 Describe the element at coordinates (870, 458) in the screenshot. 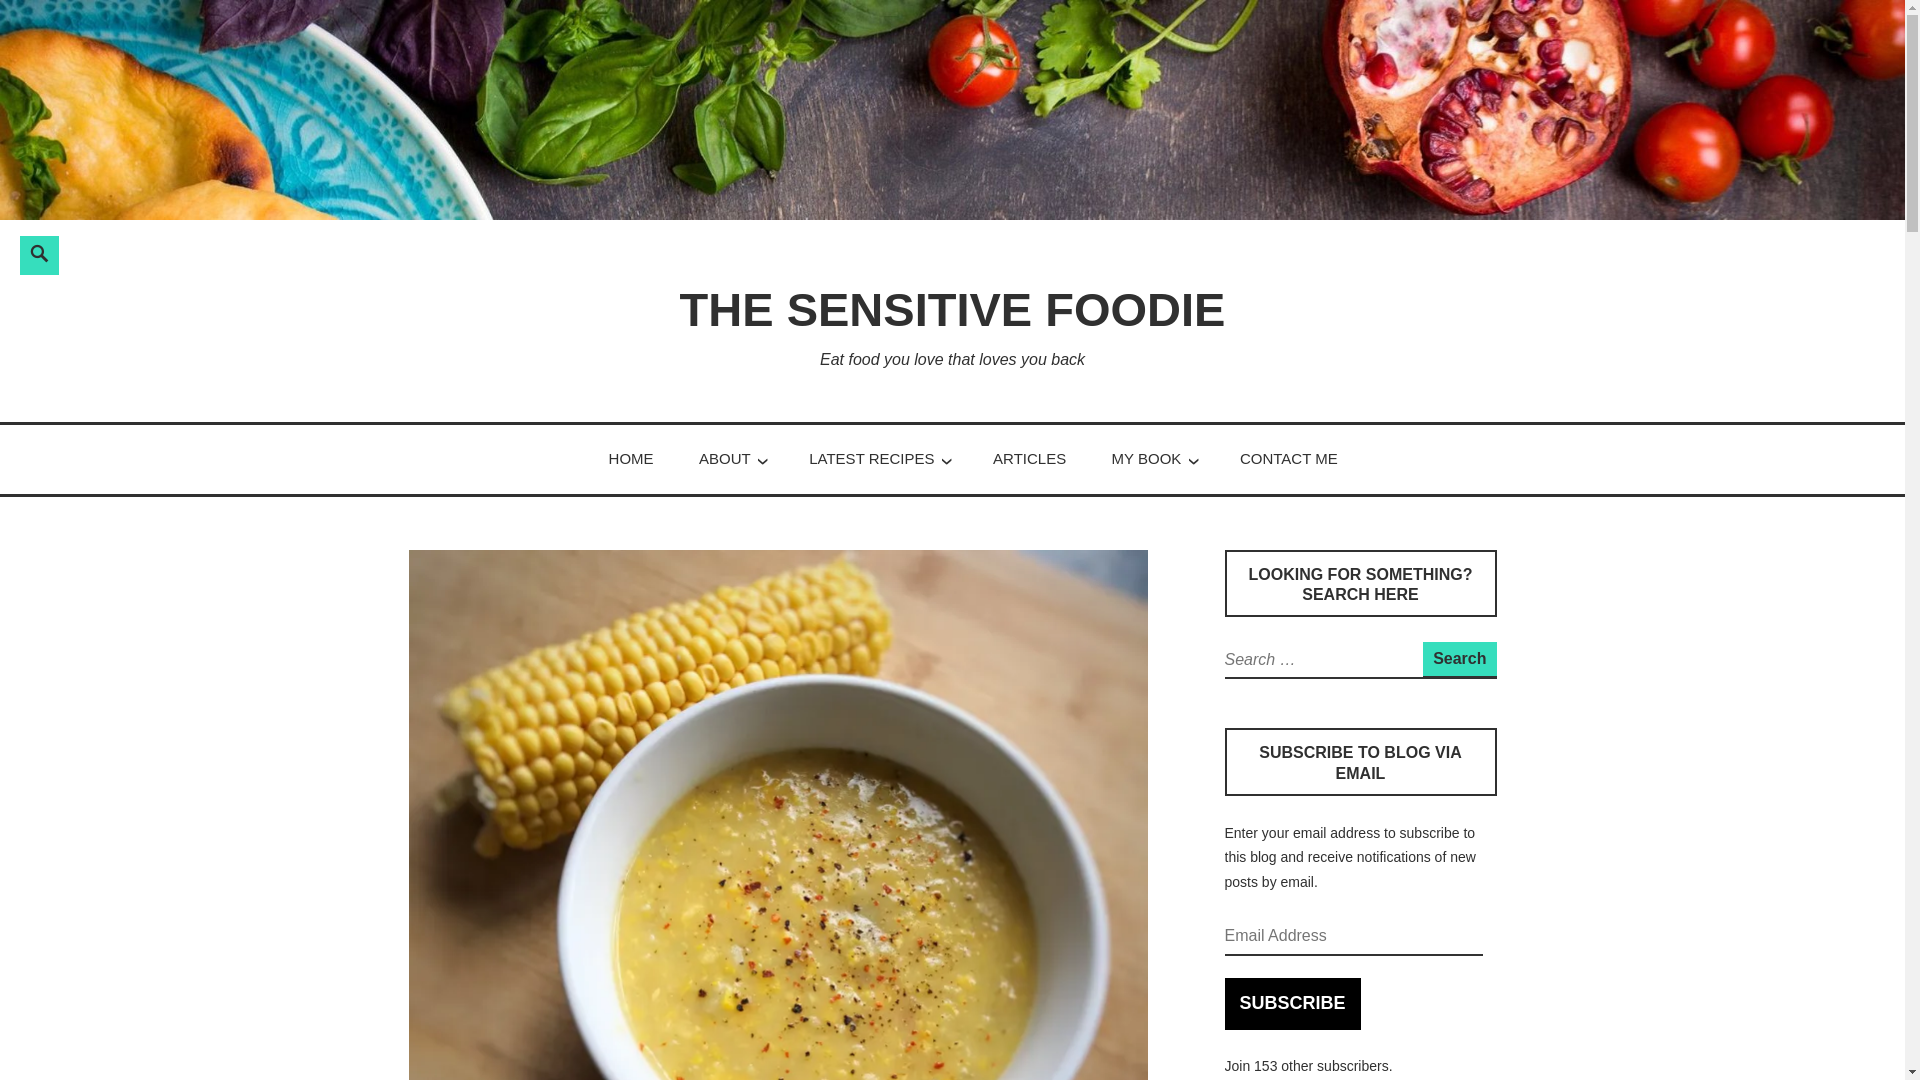

I see `LATEST RECIPES` at that location.